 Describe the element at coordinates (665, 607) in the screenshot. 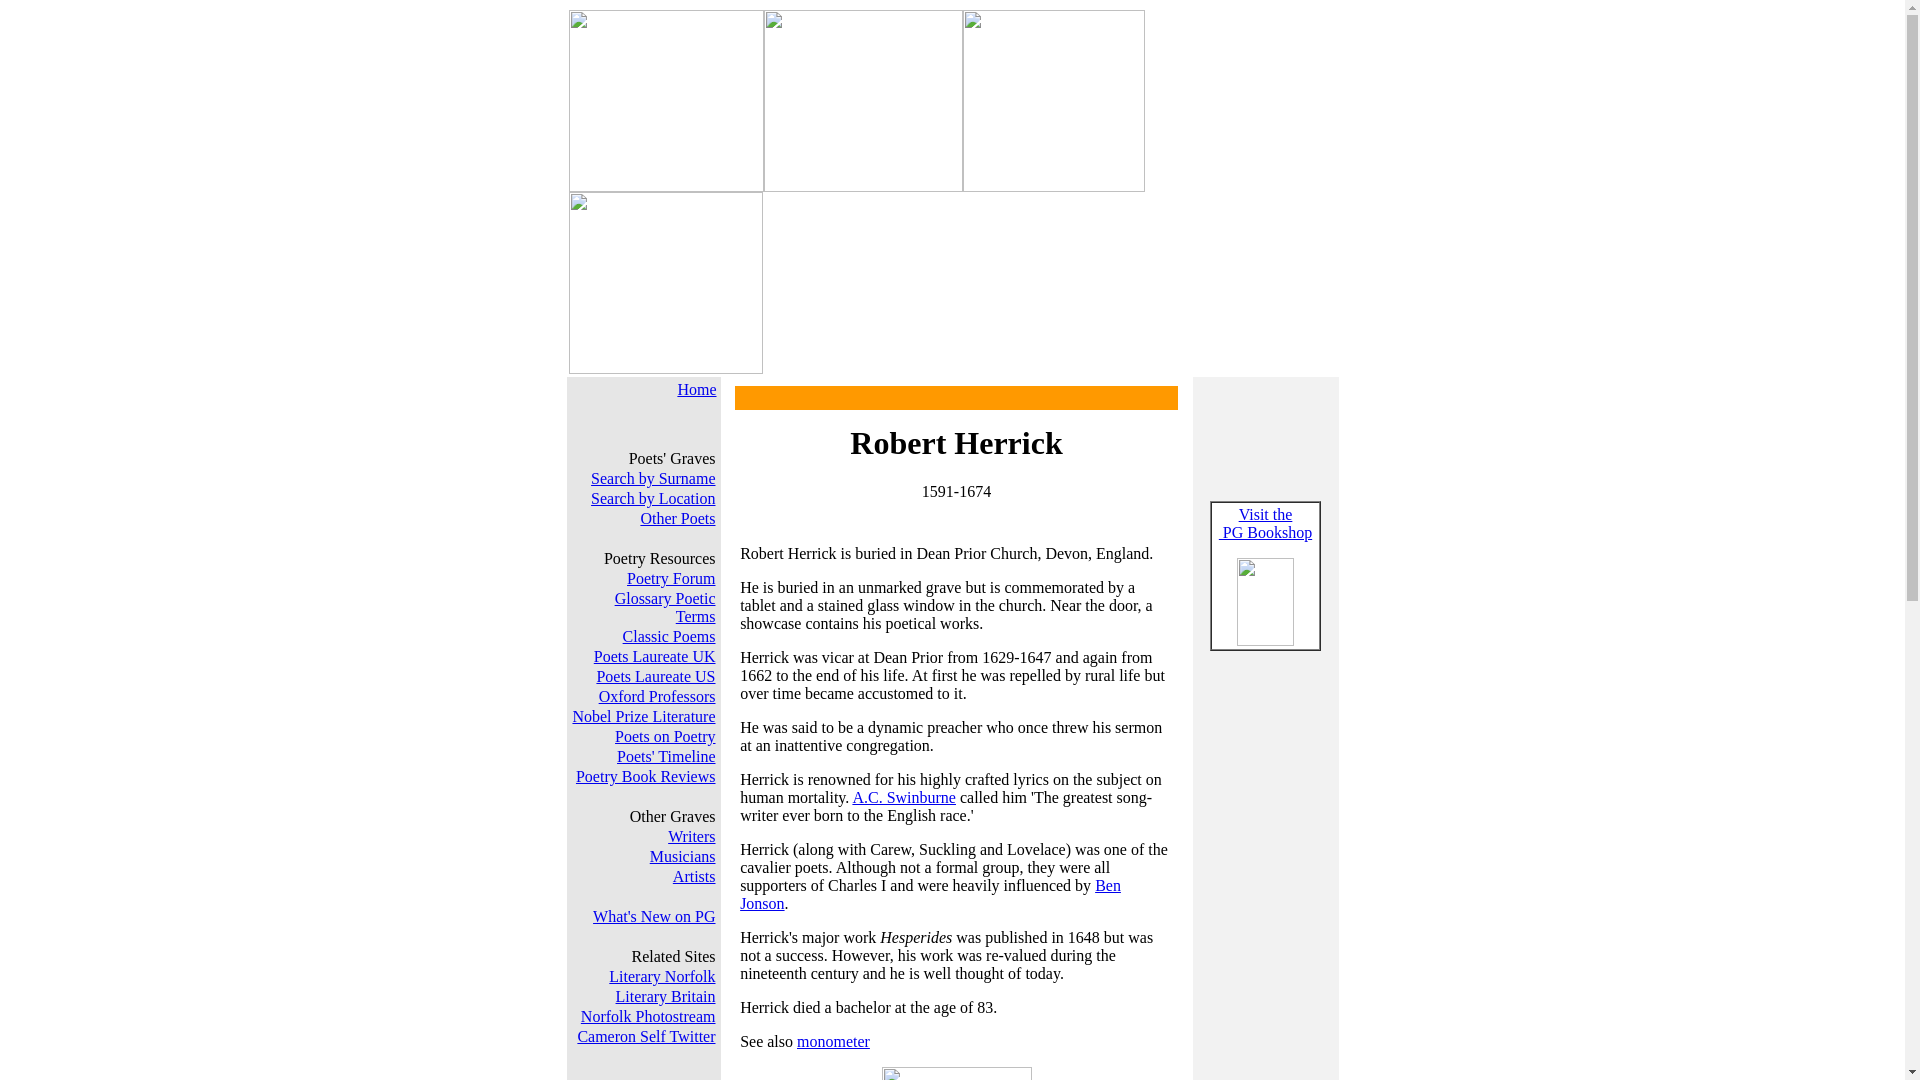

I see `Glossary Poetic Terms` at that location.